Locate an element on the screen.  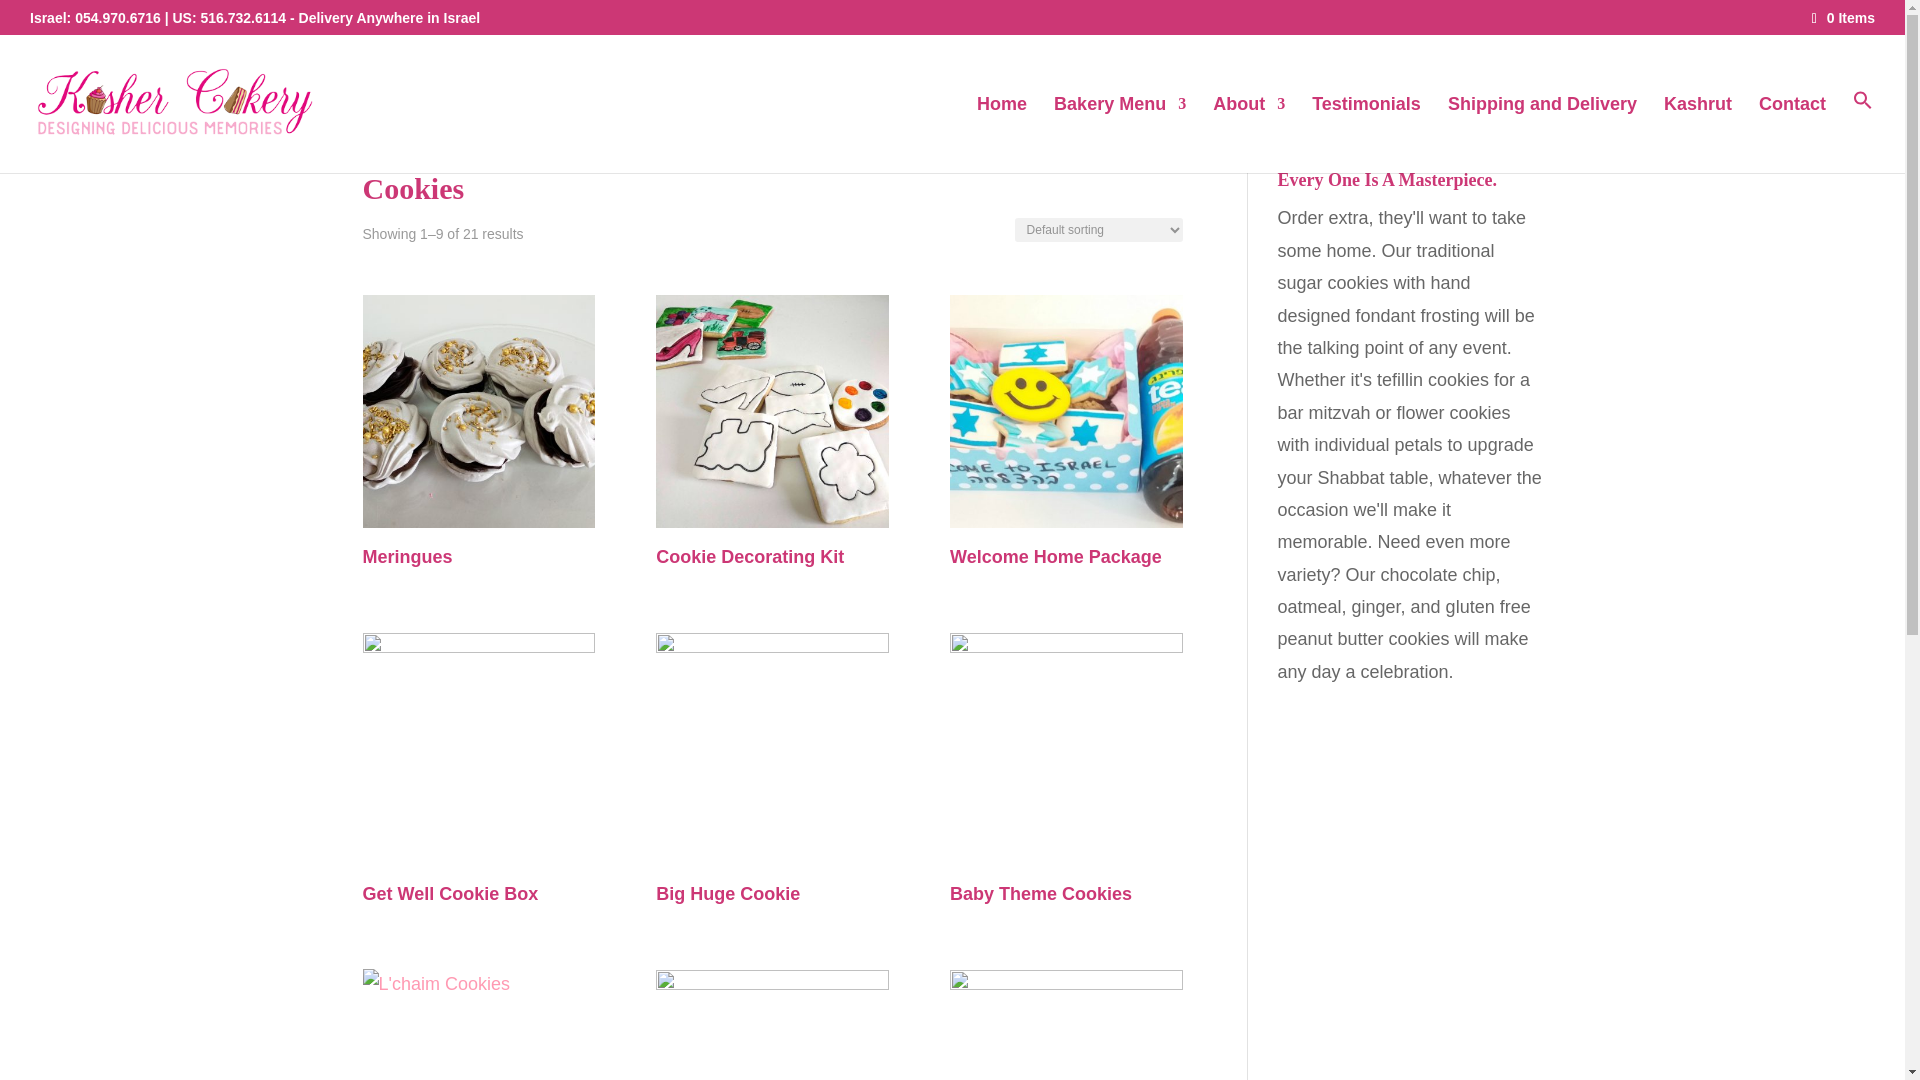
About is located at coordinates (1248, 134).